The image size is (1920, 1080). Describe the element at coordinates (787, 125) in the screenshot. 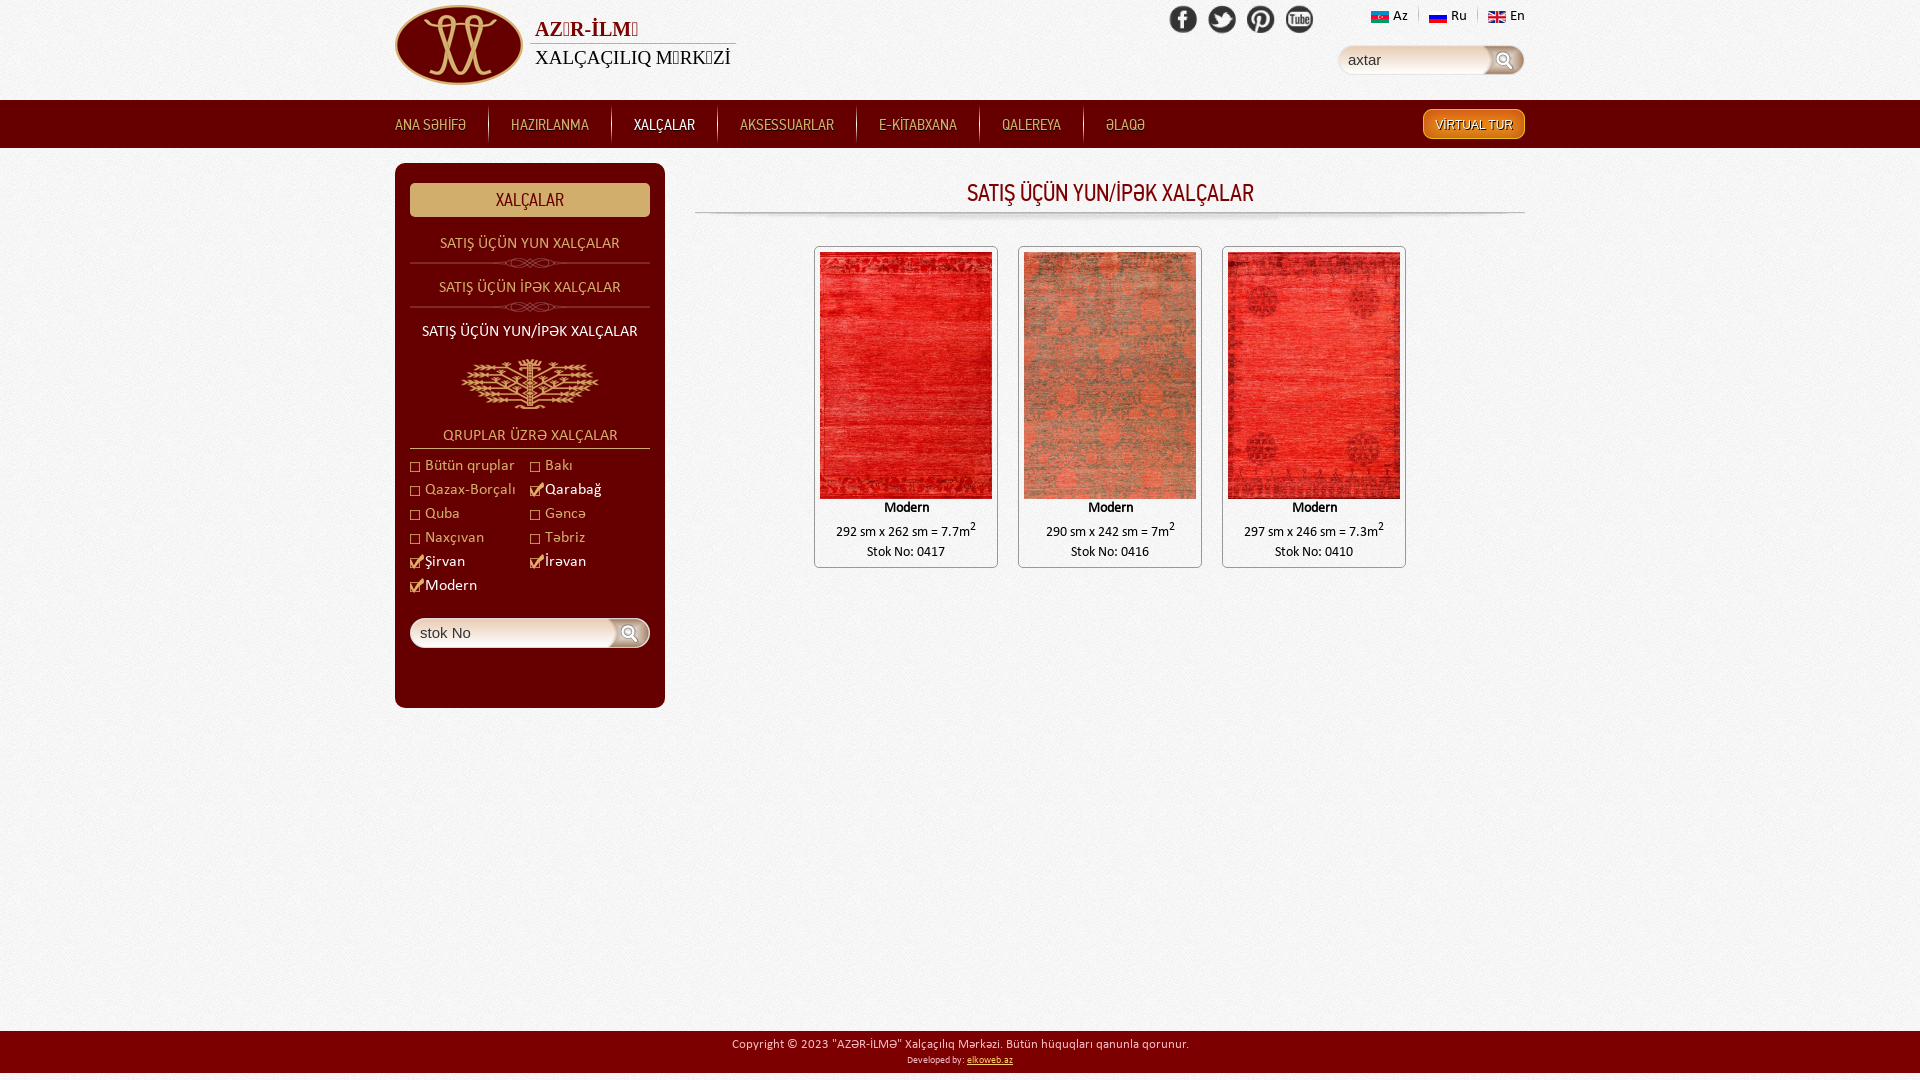

I see `AKSESSUARLAR` at that location.